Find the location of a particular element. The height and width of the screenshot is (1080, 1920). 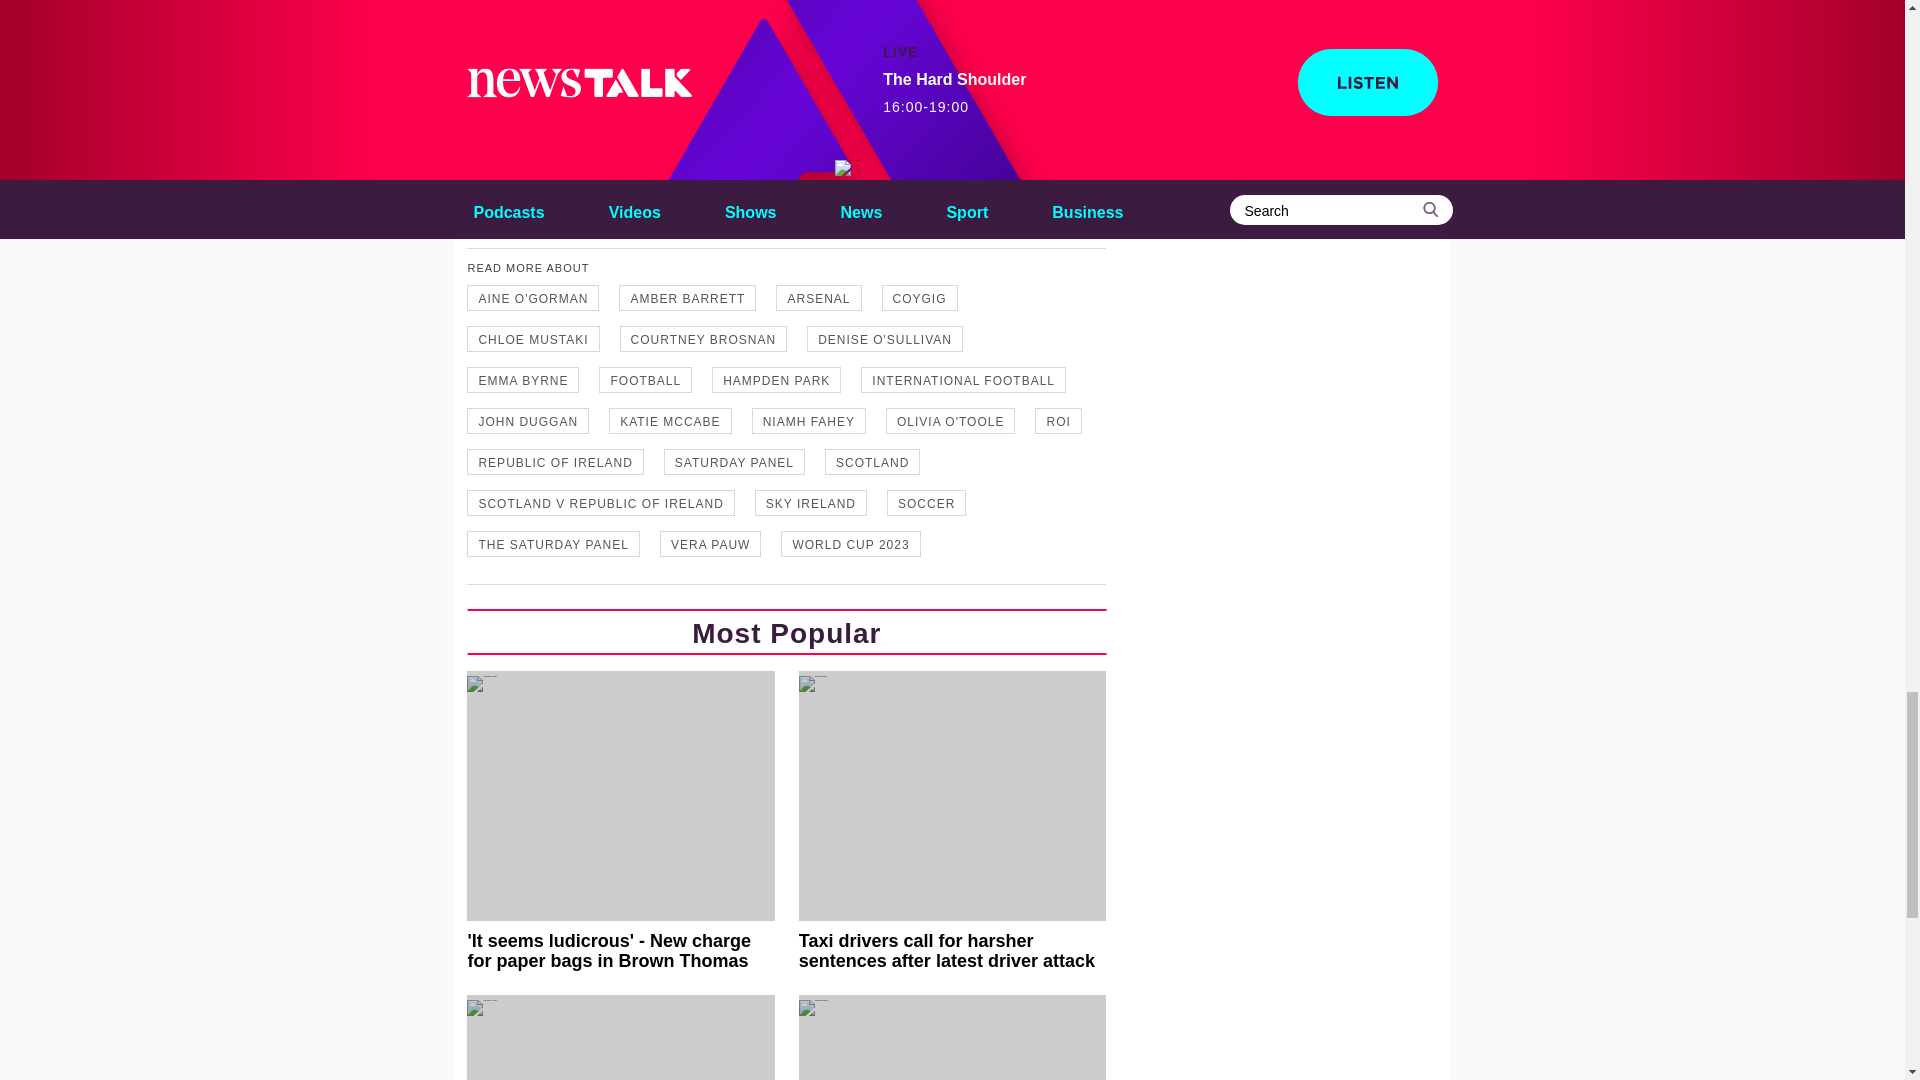

AMBER BARRETT is located at coordinates (687, 298).